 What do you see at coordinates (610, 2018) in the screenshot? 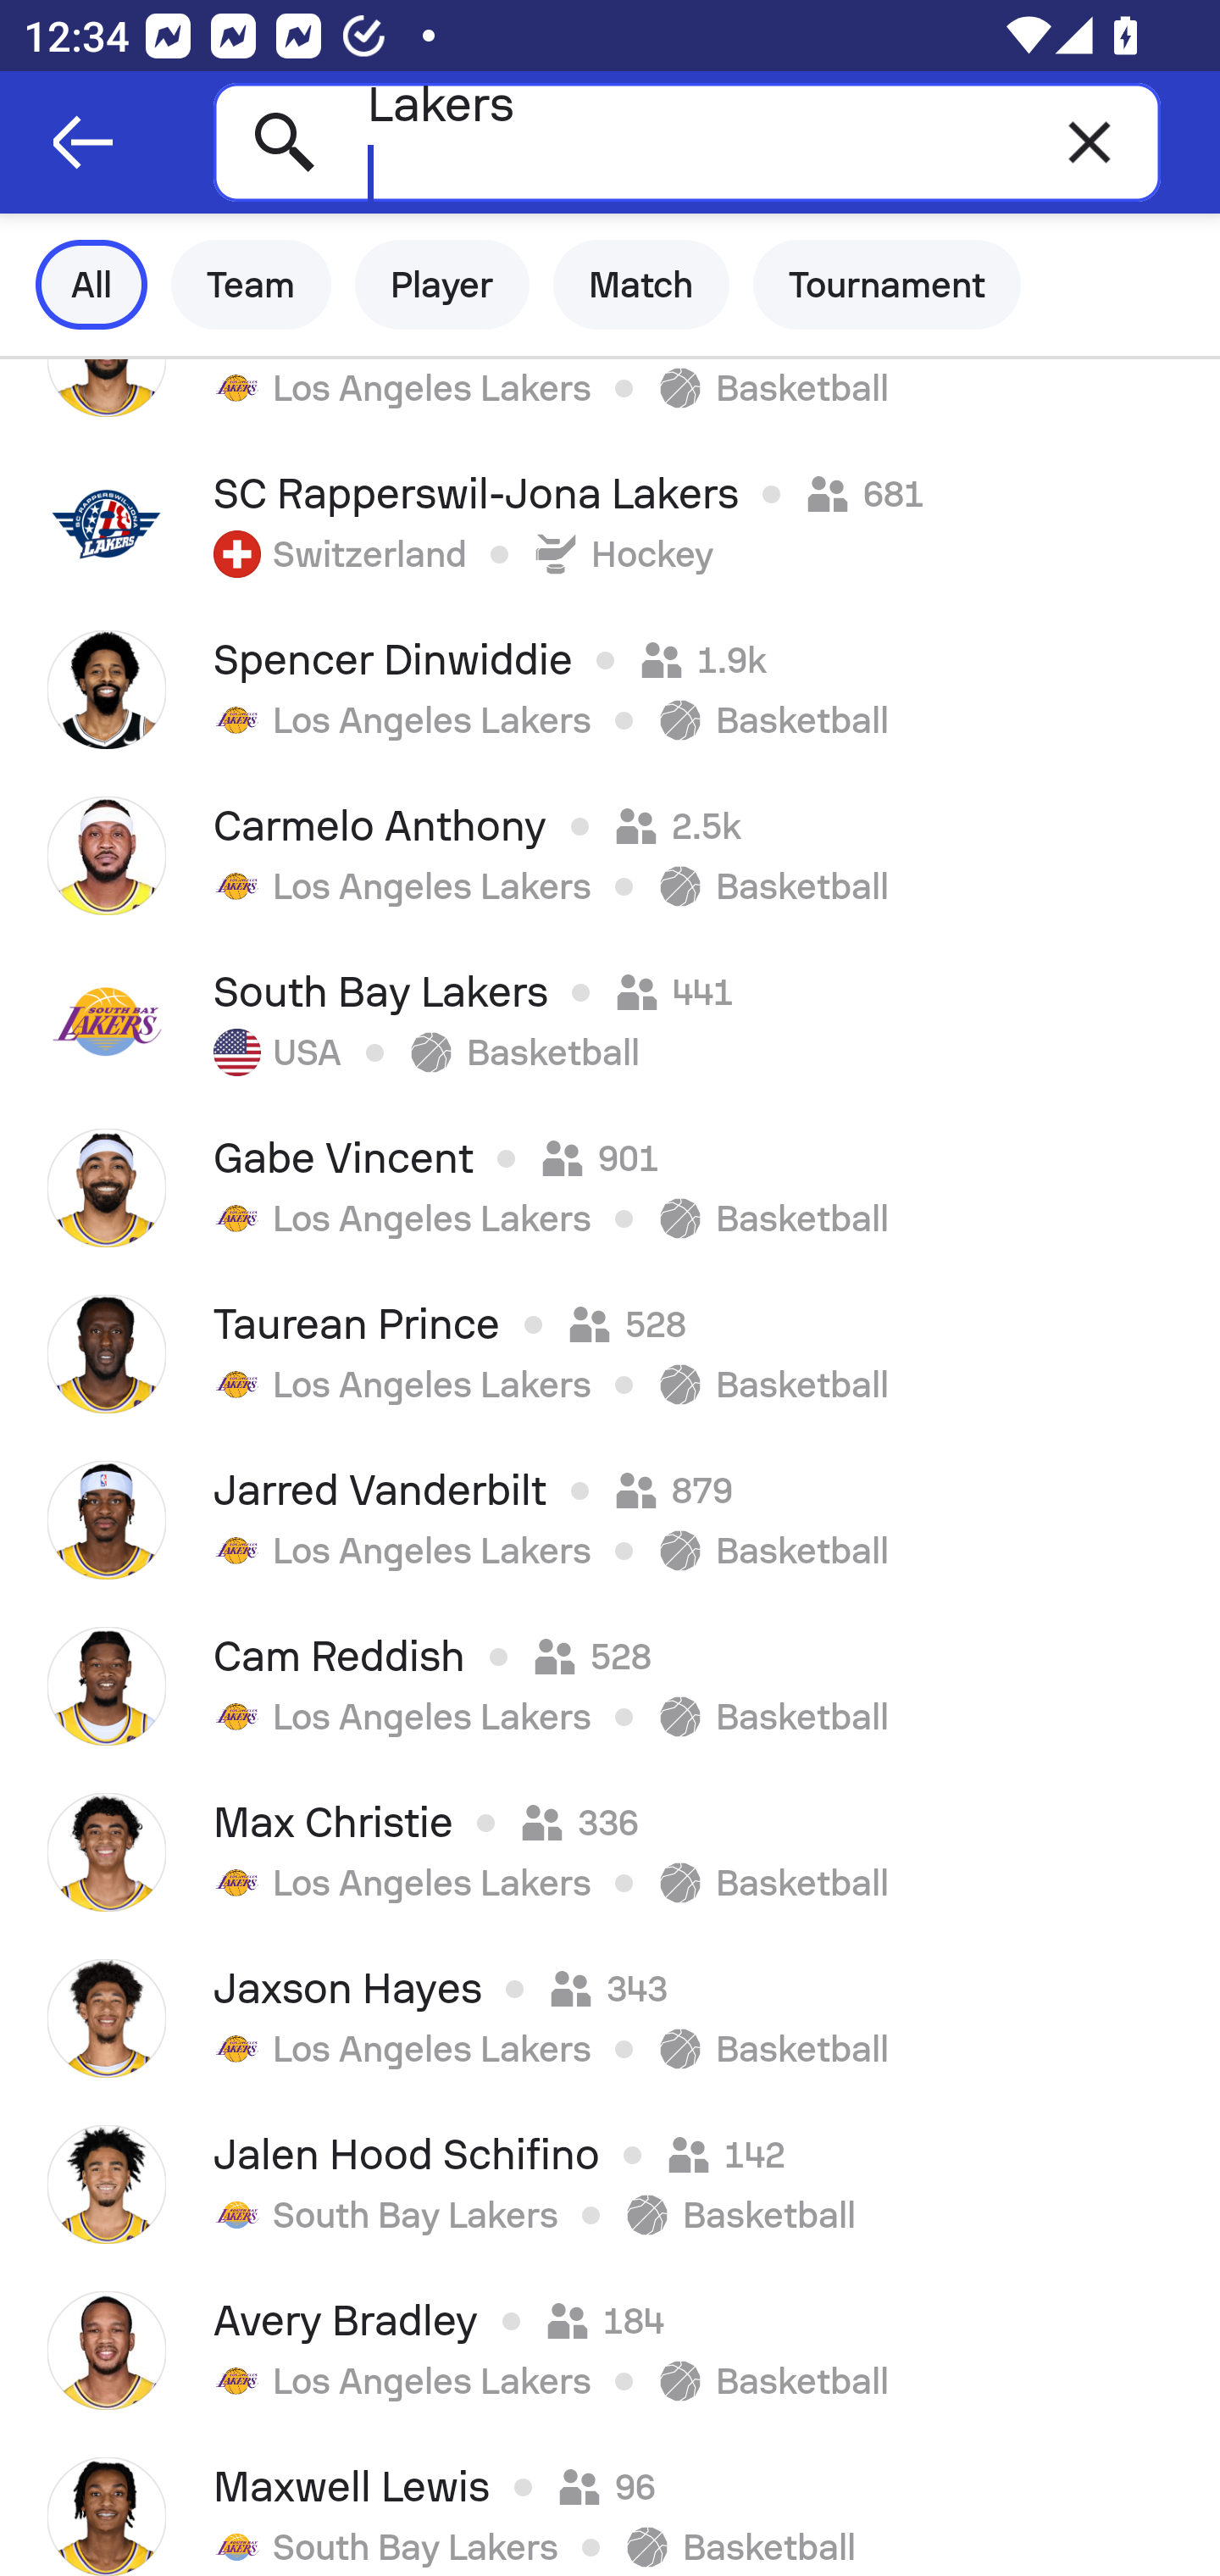
I see `Jaxson Hayes 343 Los Angeles Lakers Basketball` at bounding box center [610, 2018].